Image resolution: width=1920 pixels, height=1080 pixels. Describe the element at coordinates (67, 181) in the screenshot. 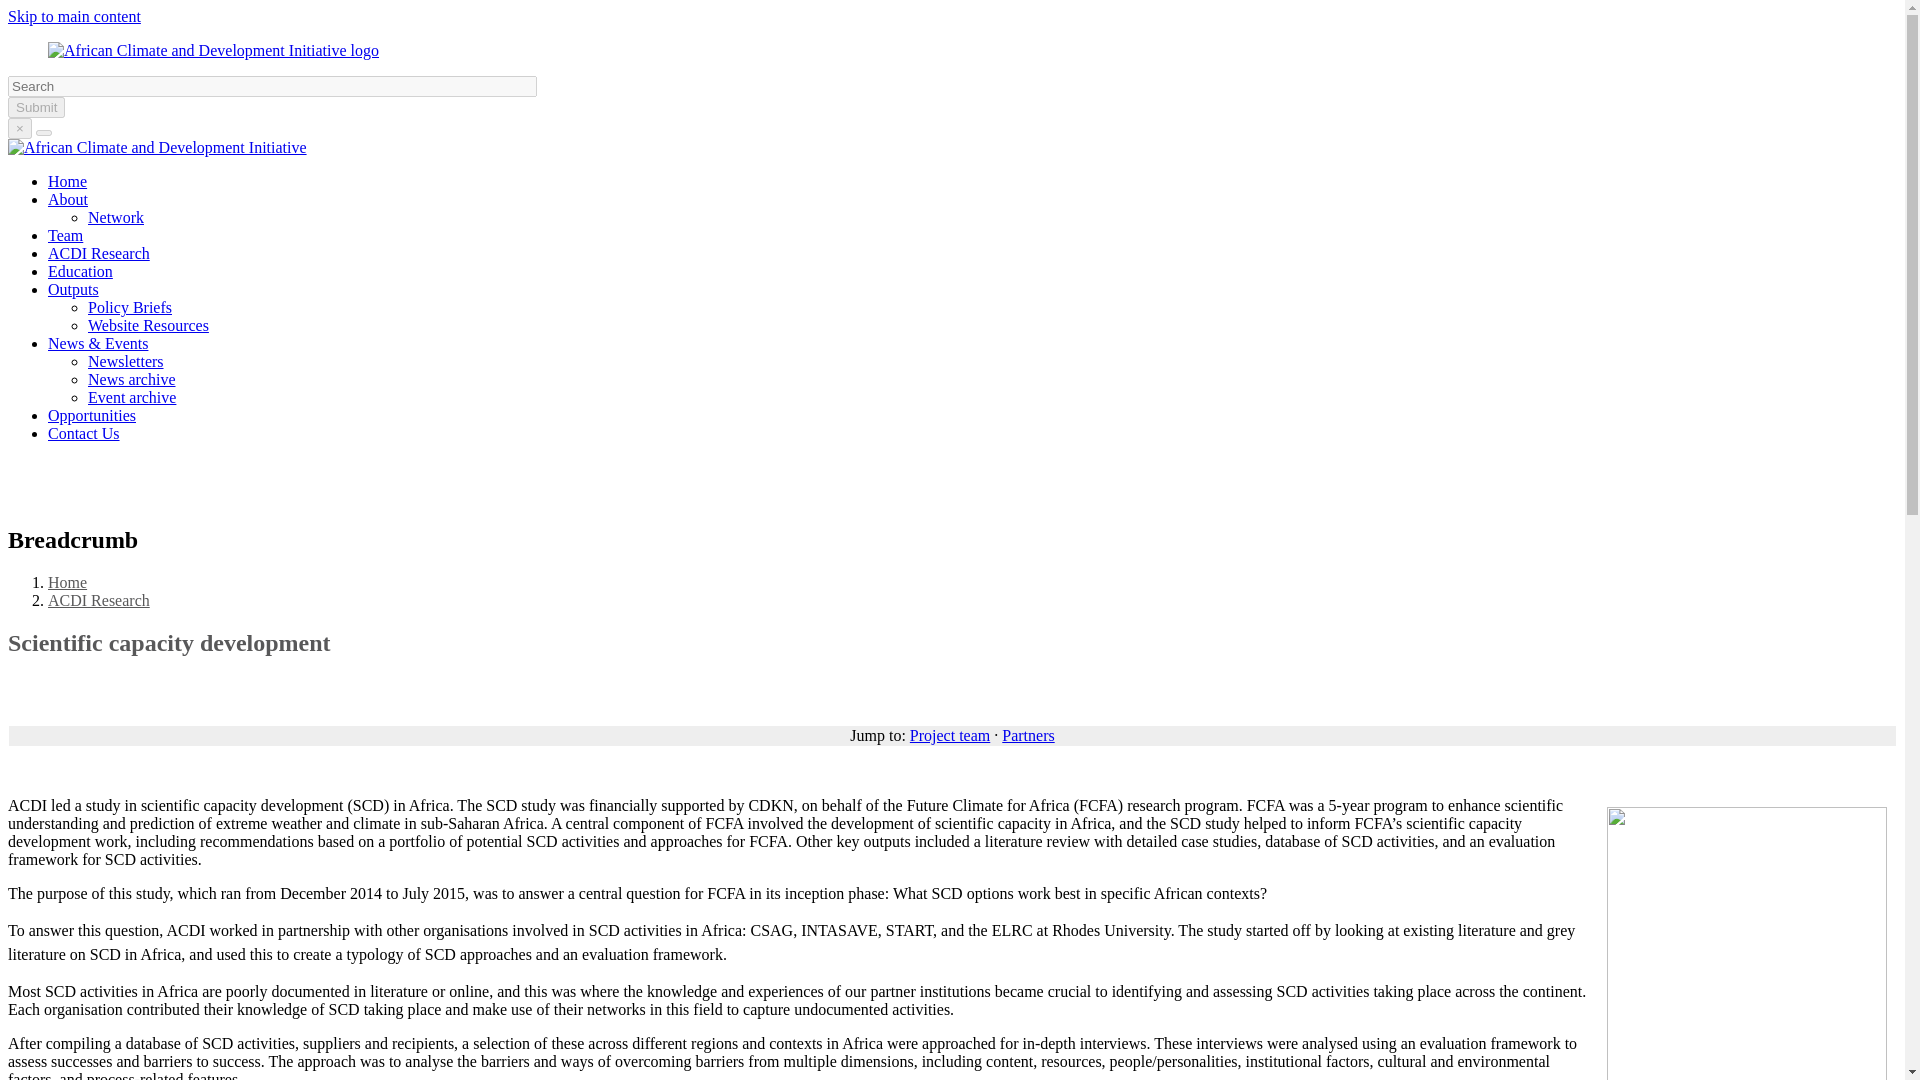

I see `Home` at that location.